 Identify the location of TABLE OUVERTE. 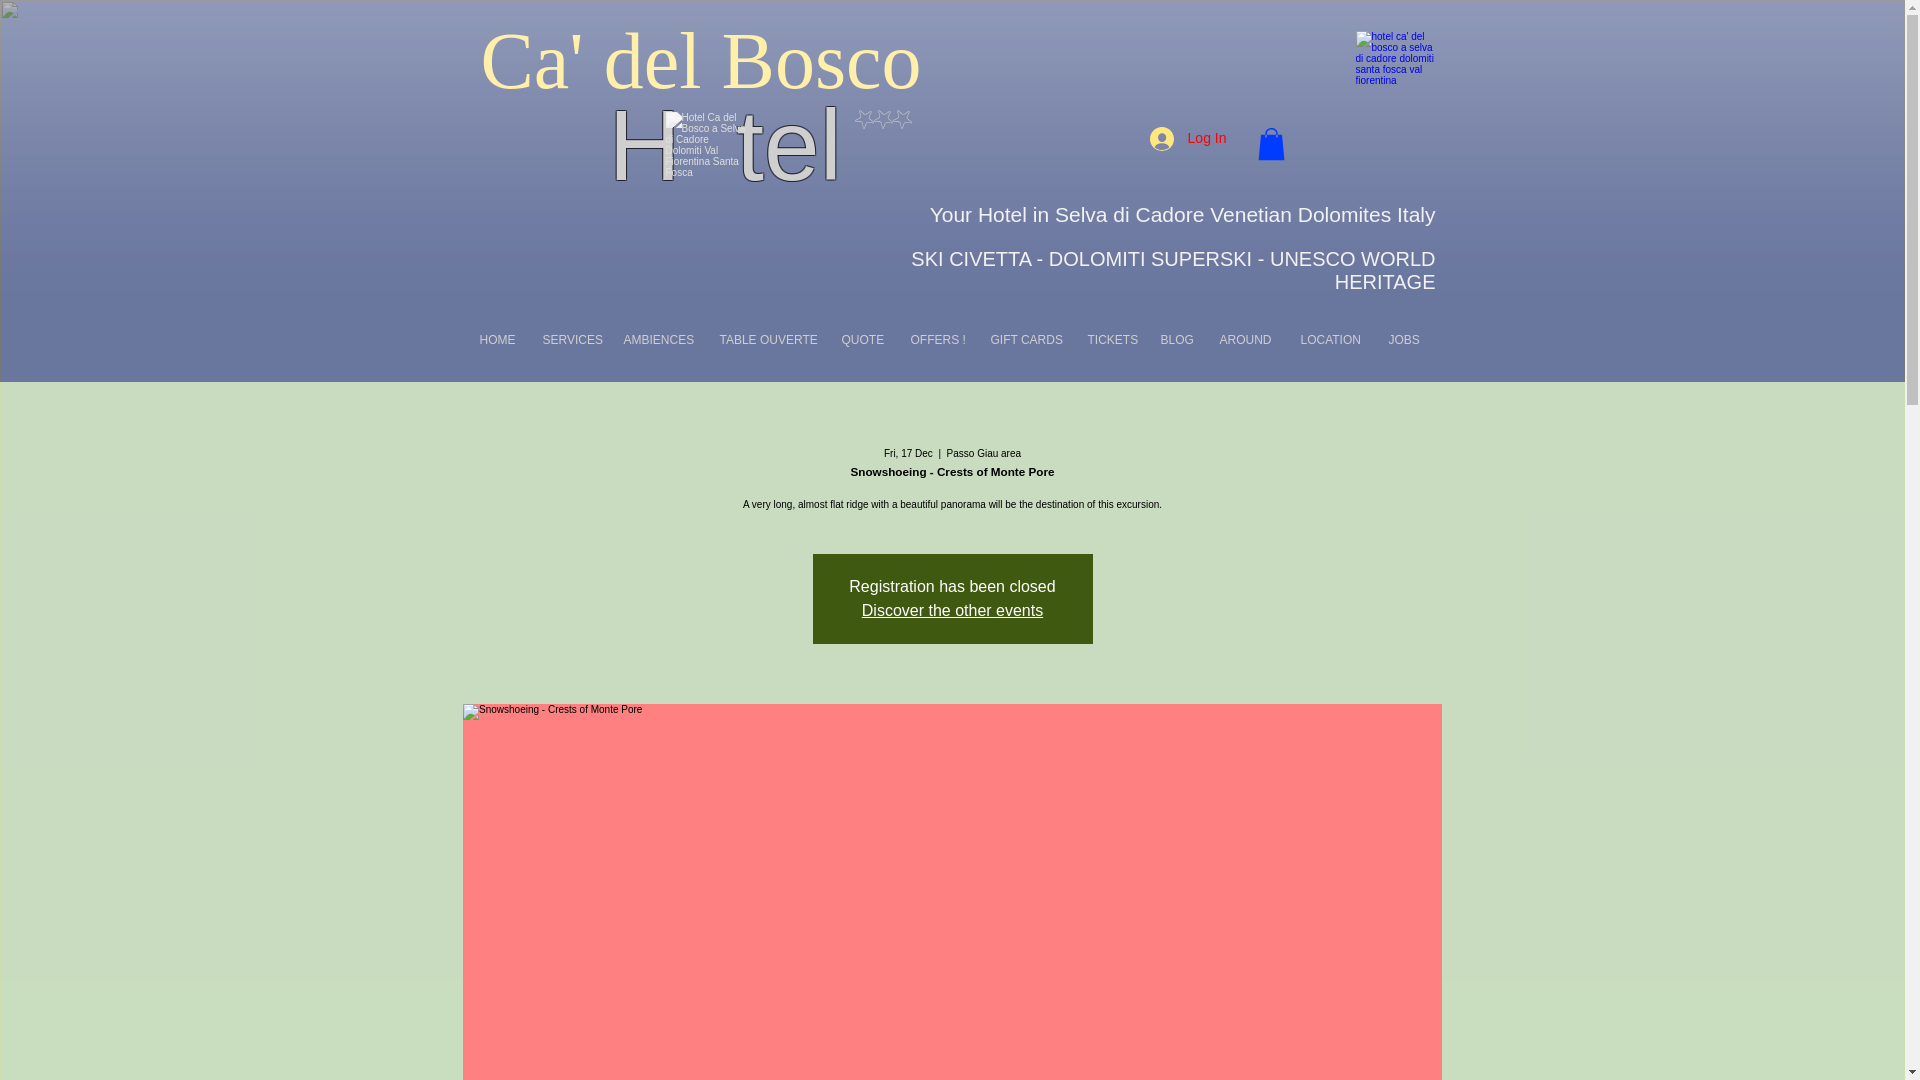
(770, 340).